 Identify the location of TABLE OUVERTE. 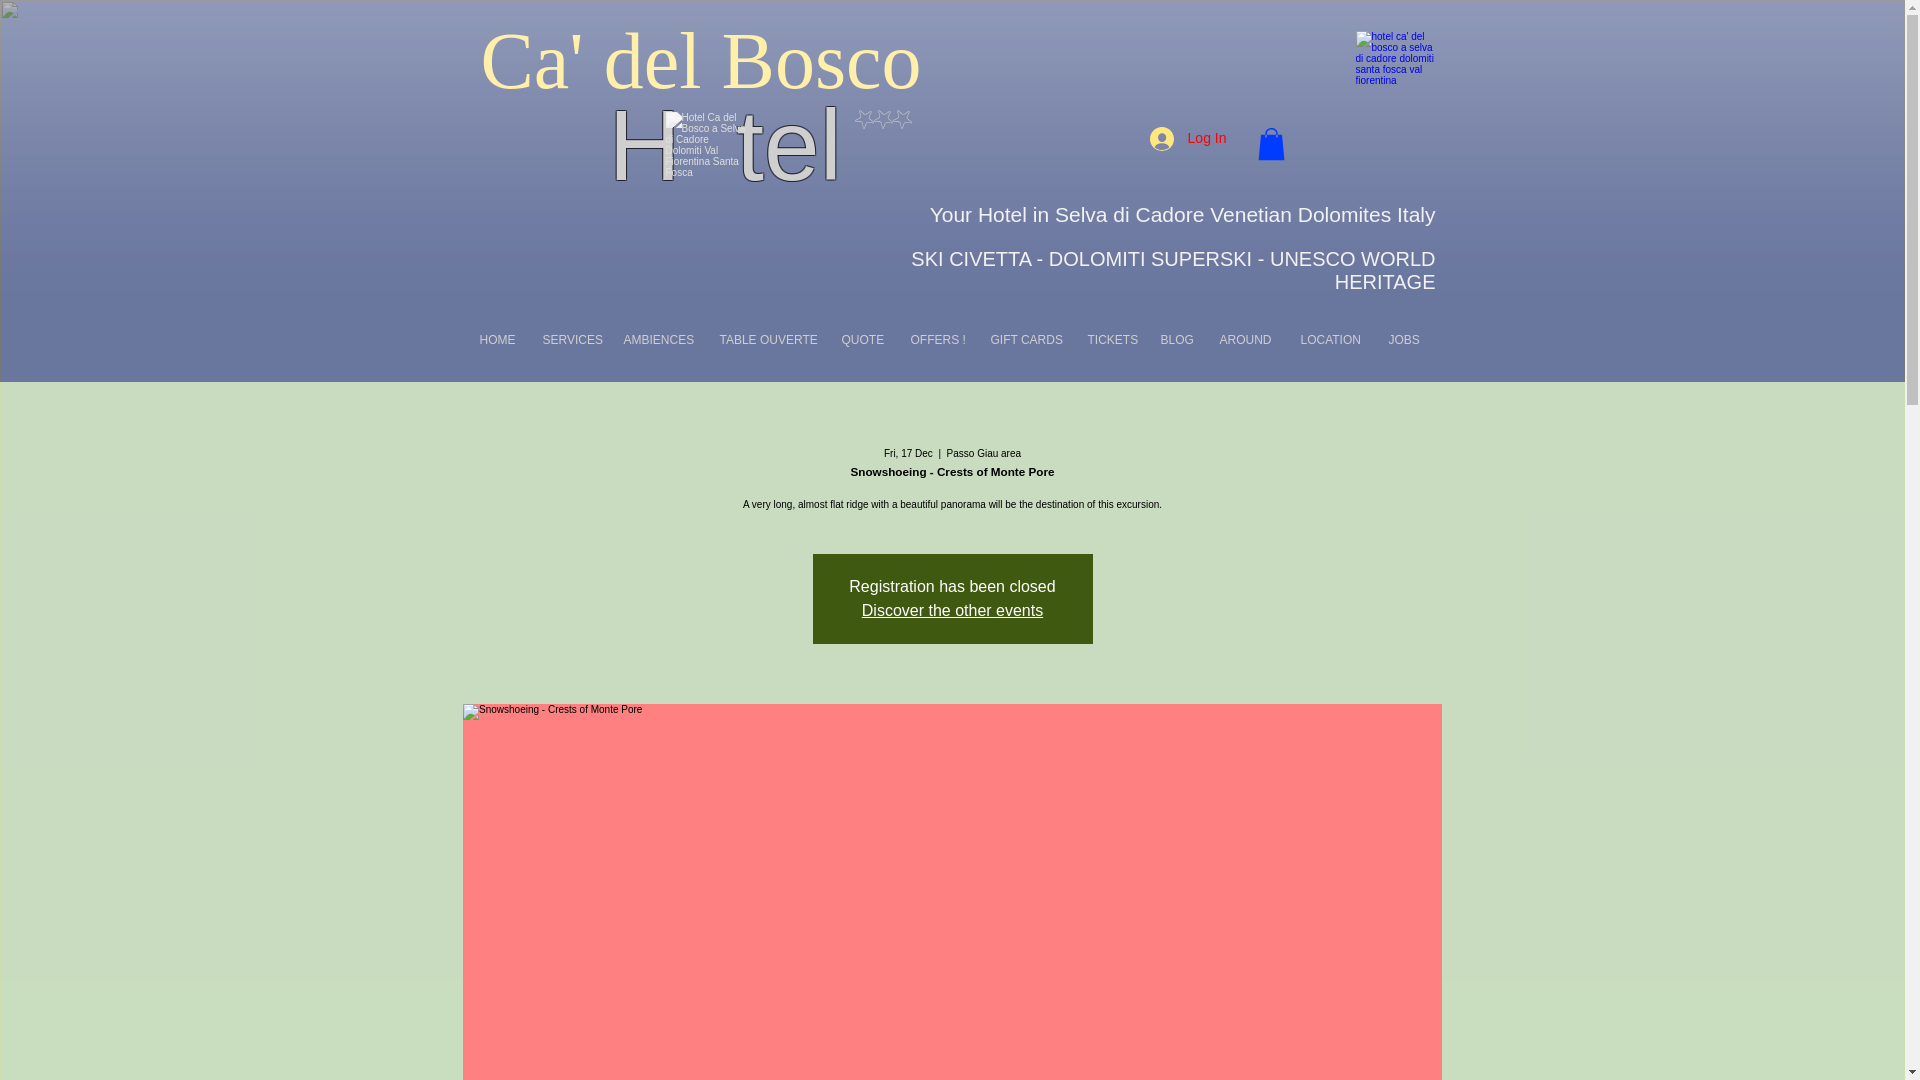
(770, 340).